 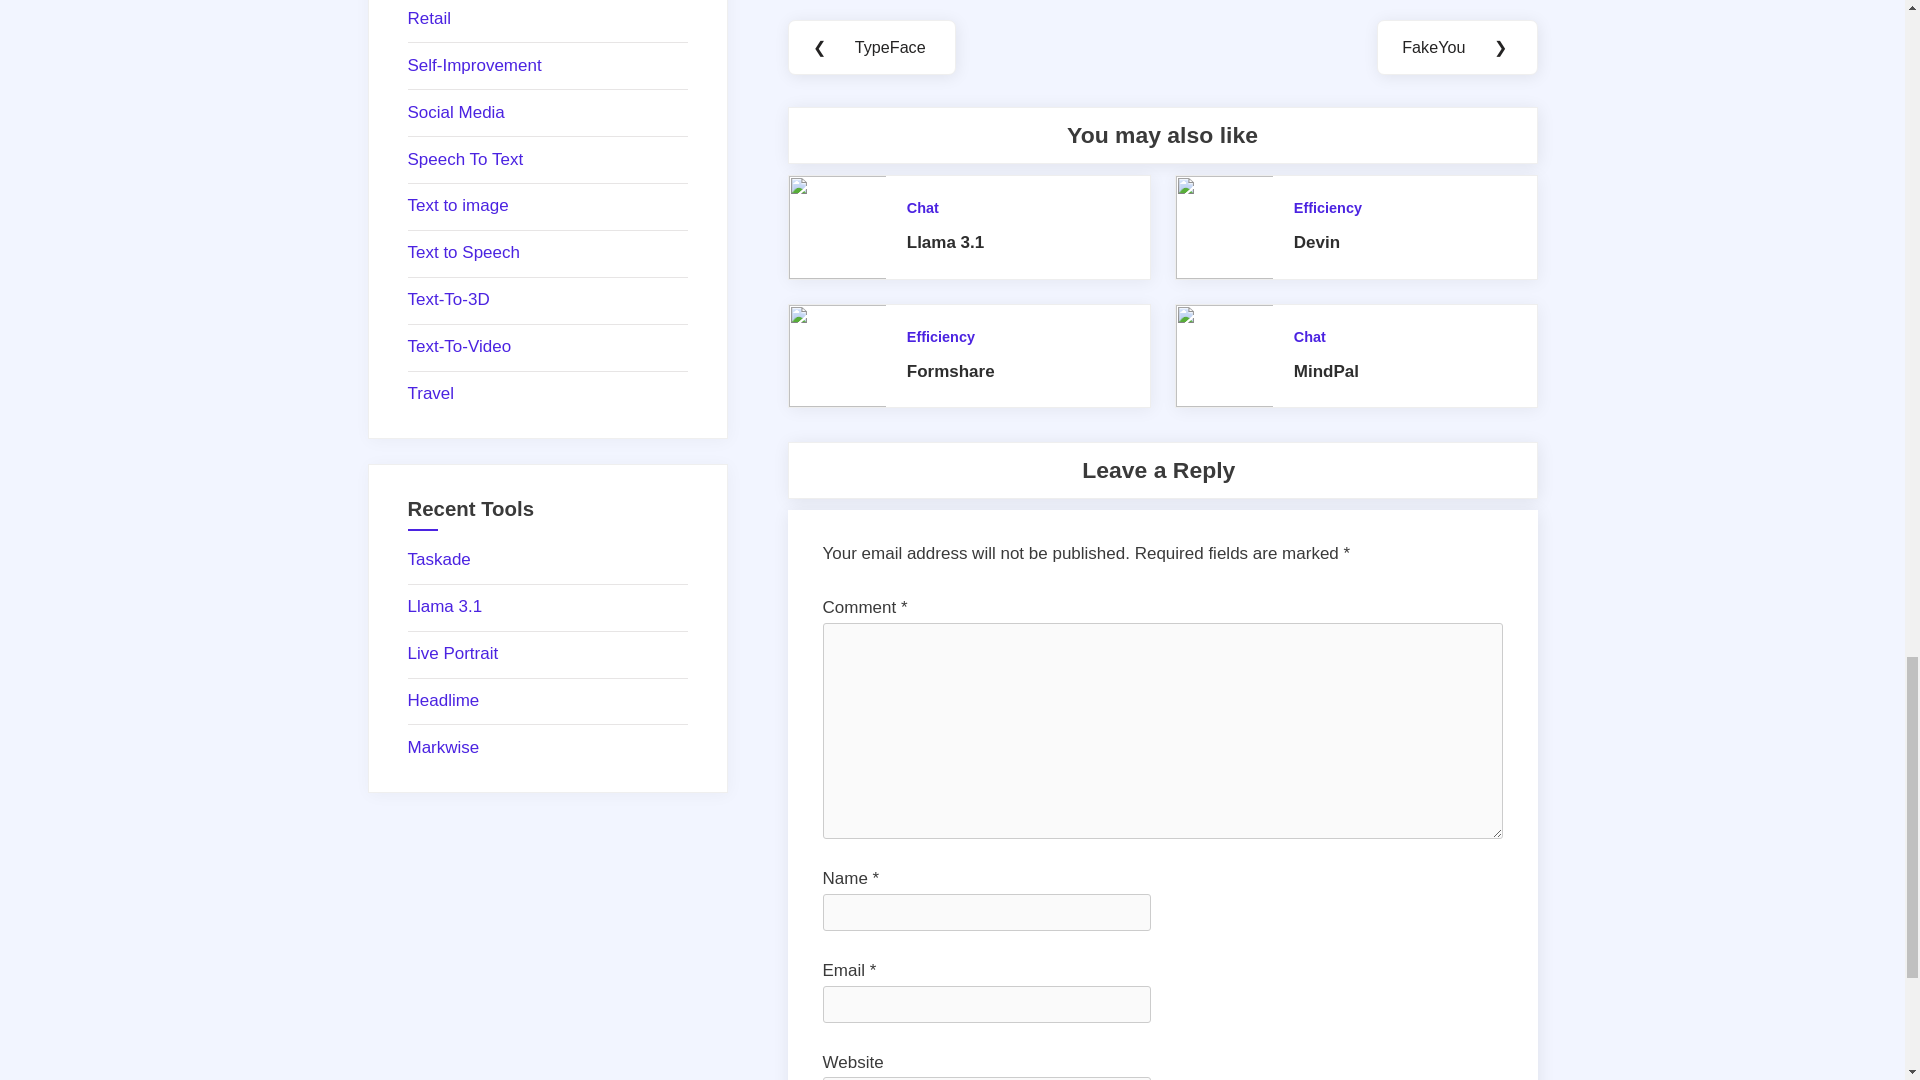 I want to click on Efficiency, so click(x=940, y=336).